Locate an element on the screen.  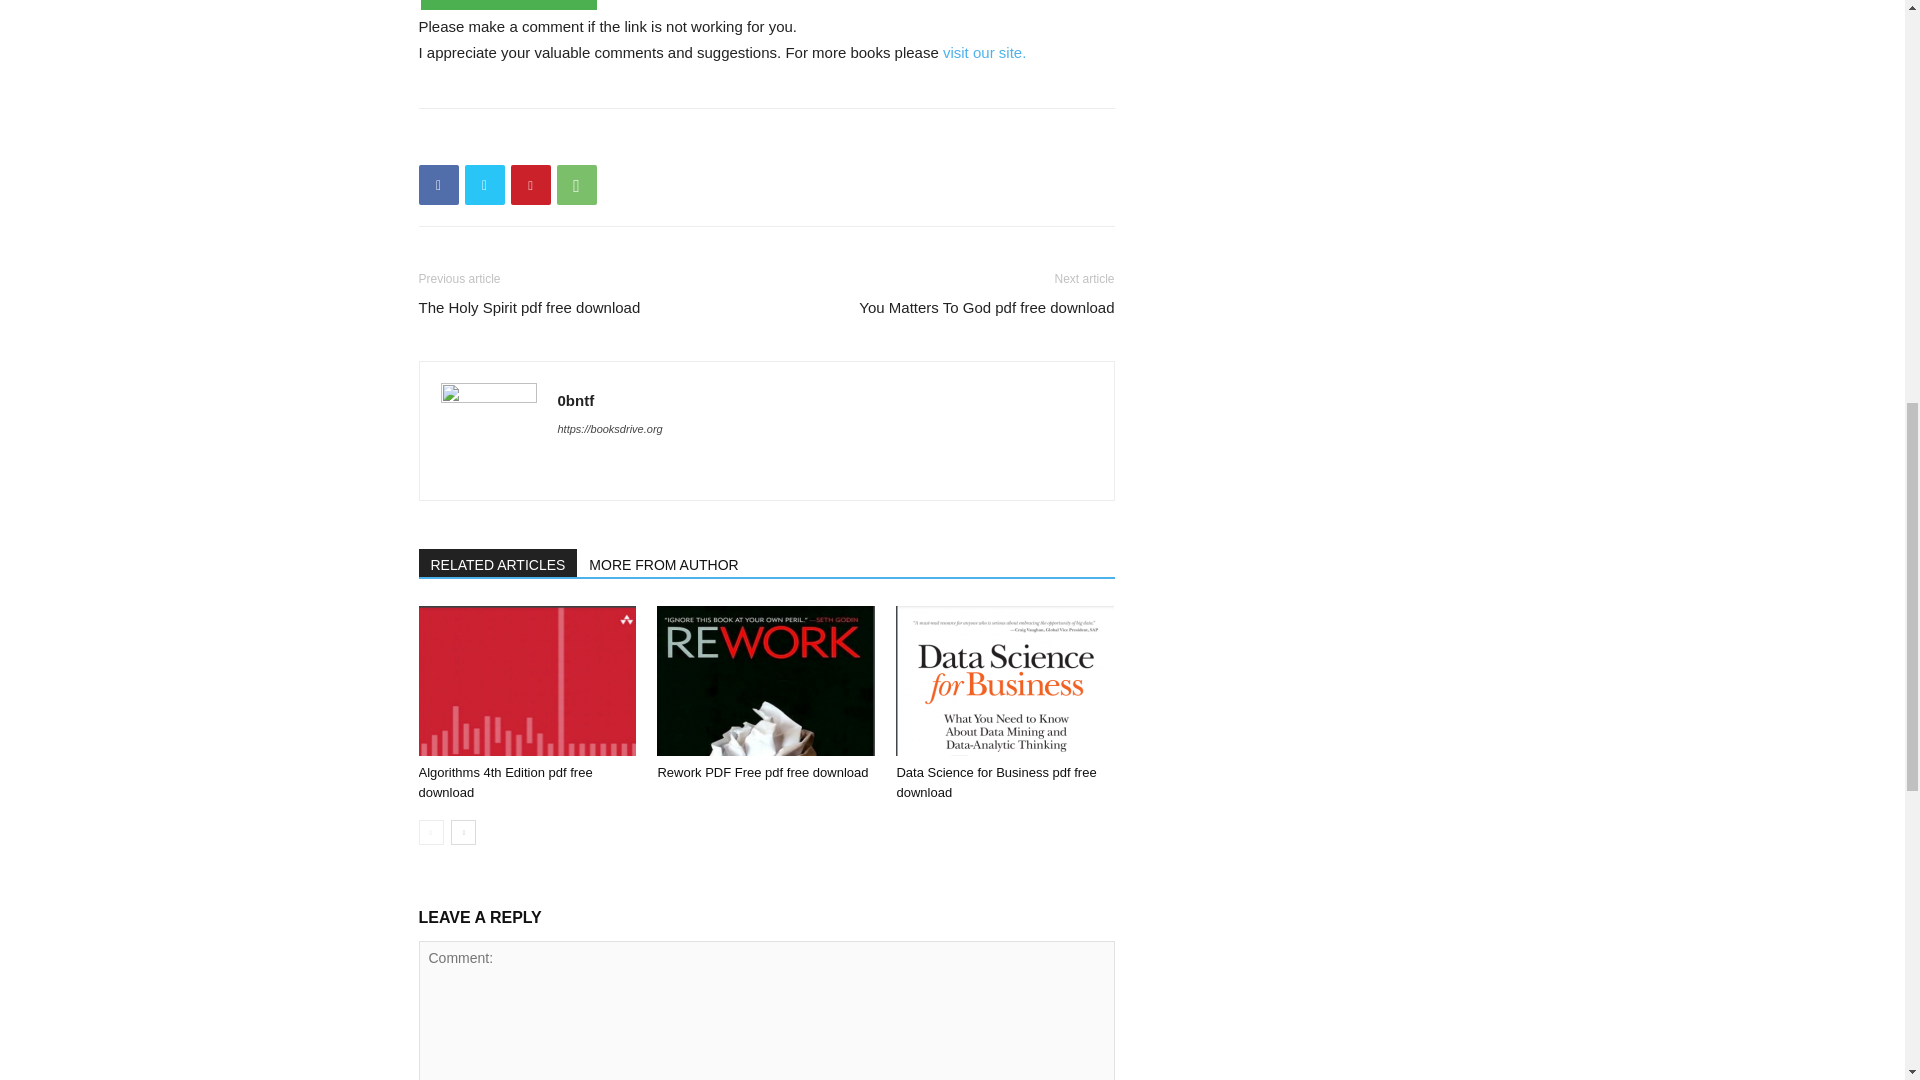
Pinterest is located at coordinates (530, 185).